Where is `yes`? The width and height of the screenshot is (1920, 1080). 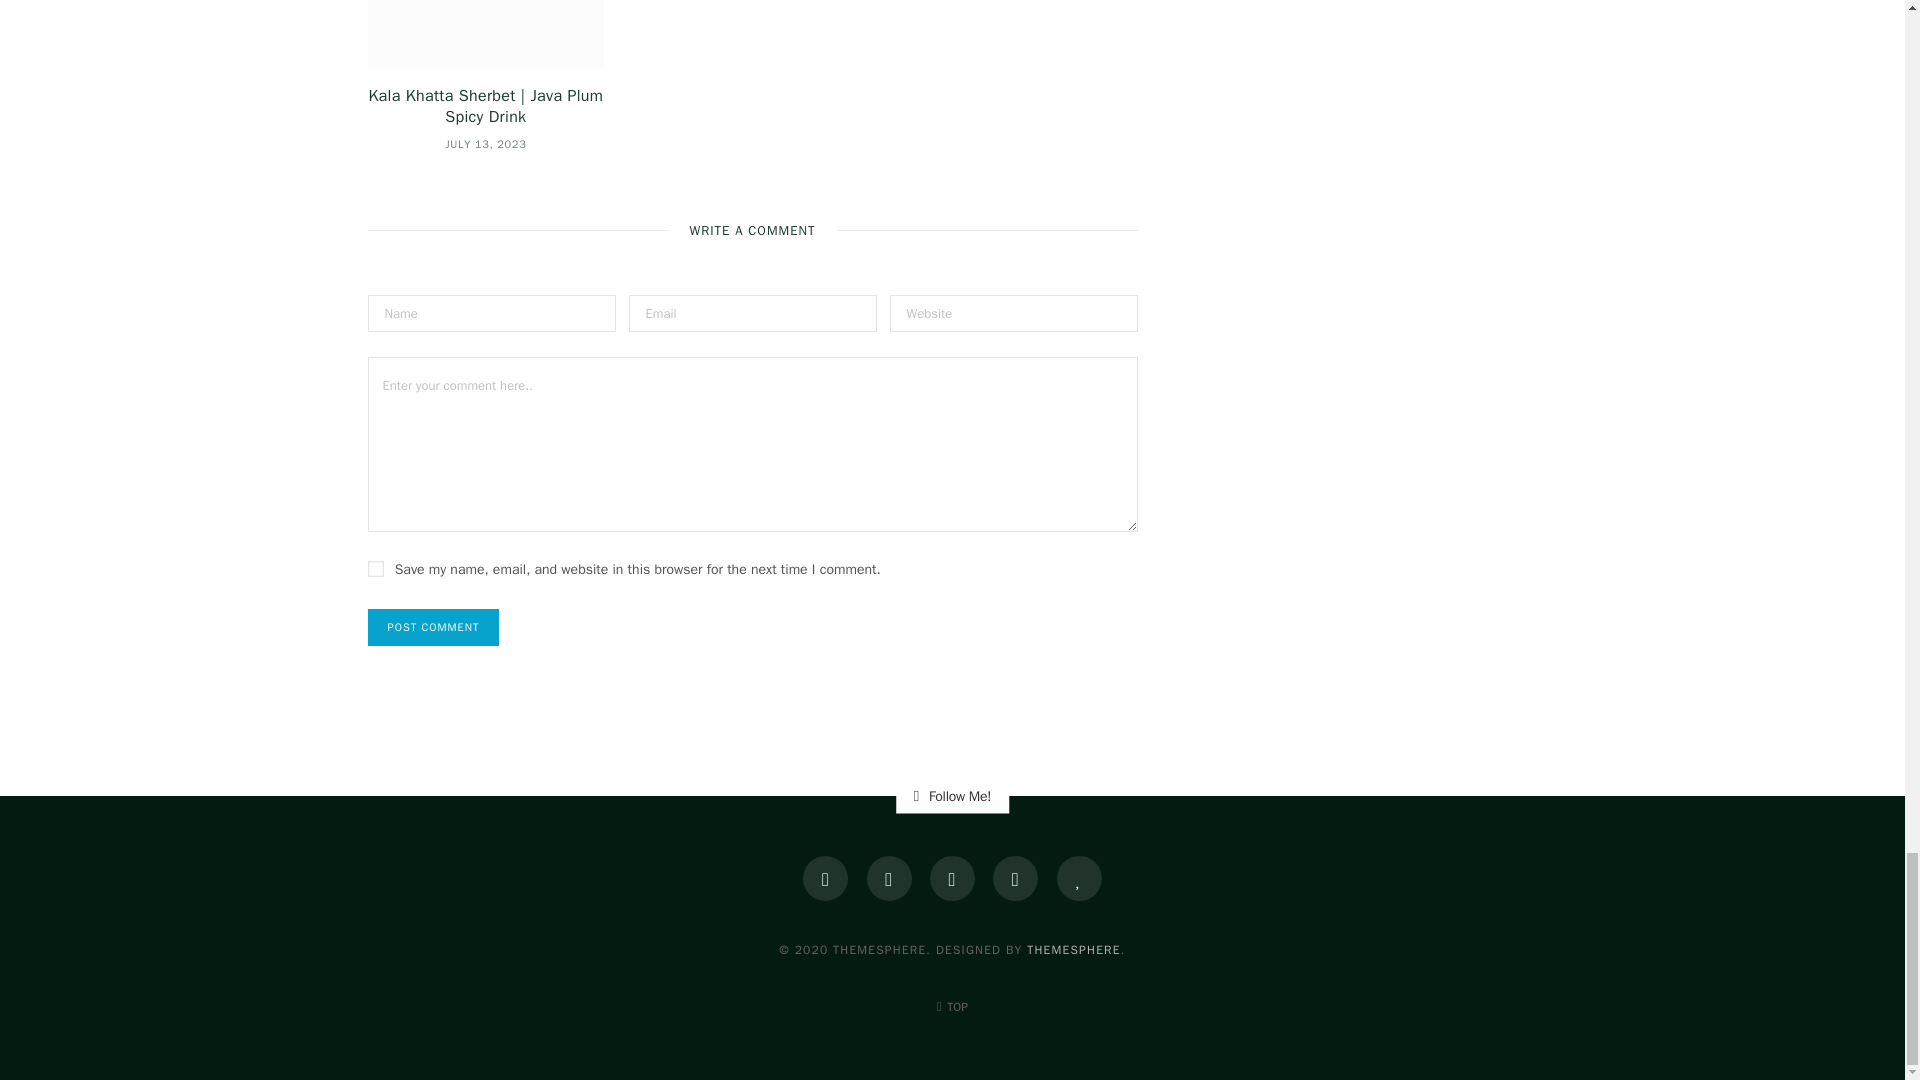 yes is located at coordinates (376, 568).